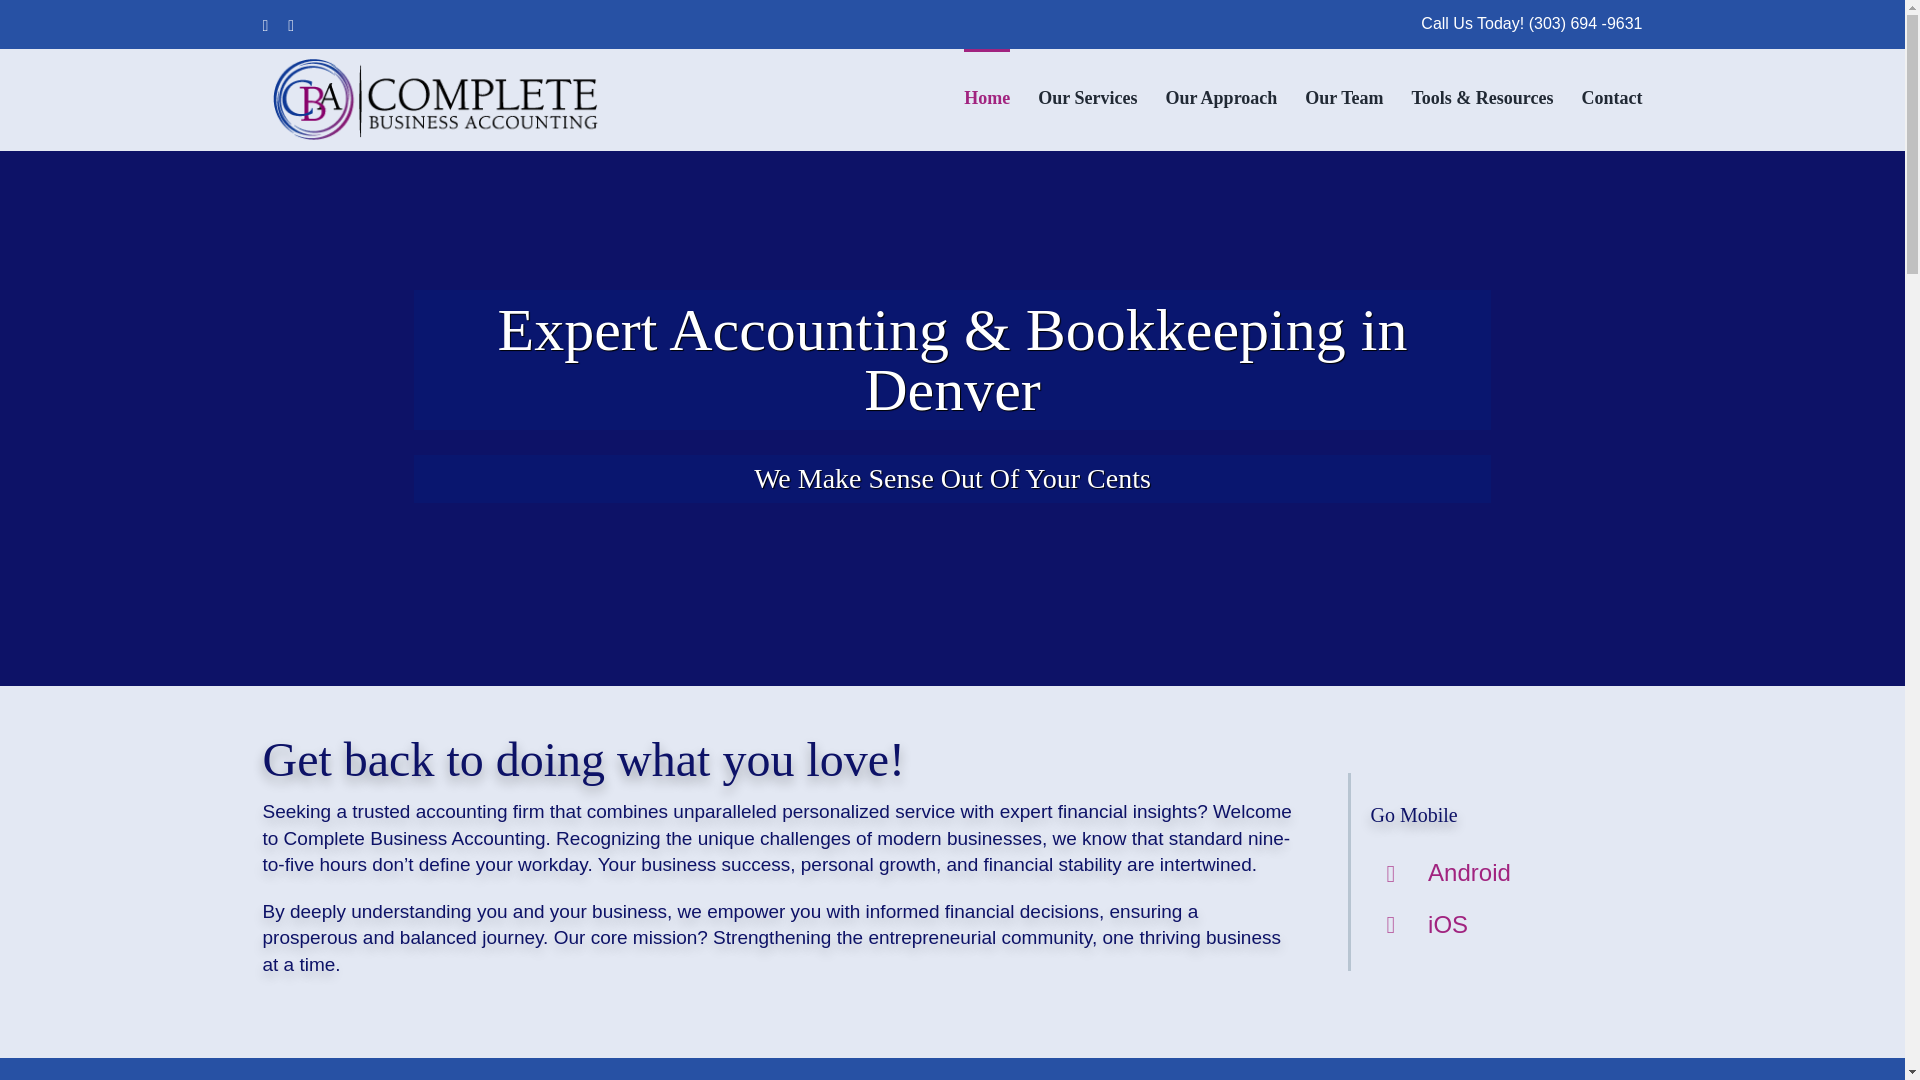  Describe the element at coordinates (1087, 95) in the screenshot. I see `Our Services` at that location.